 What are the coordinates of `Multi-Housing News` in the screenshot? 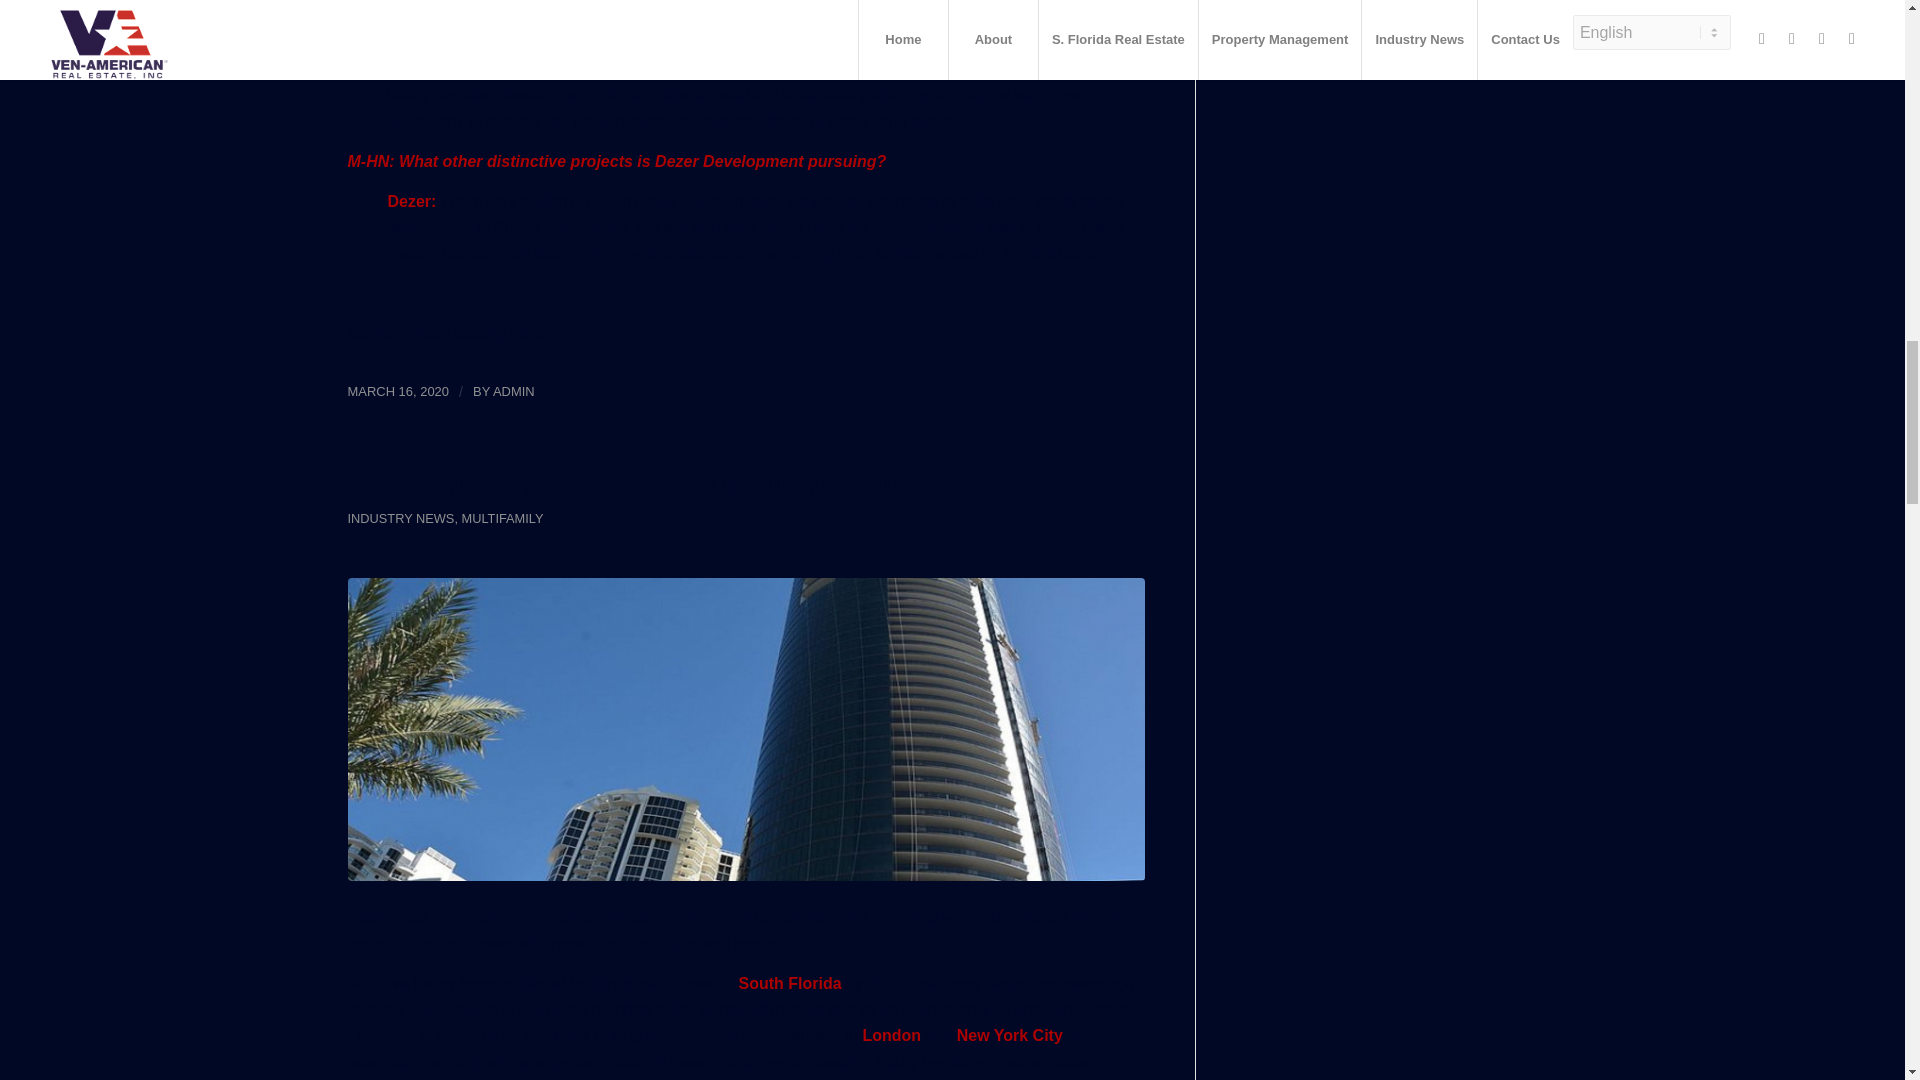 It's located at (478, 334).